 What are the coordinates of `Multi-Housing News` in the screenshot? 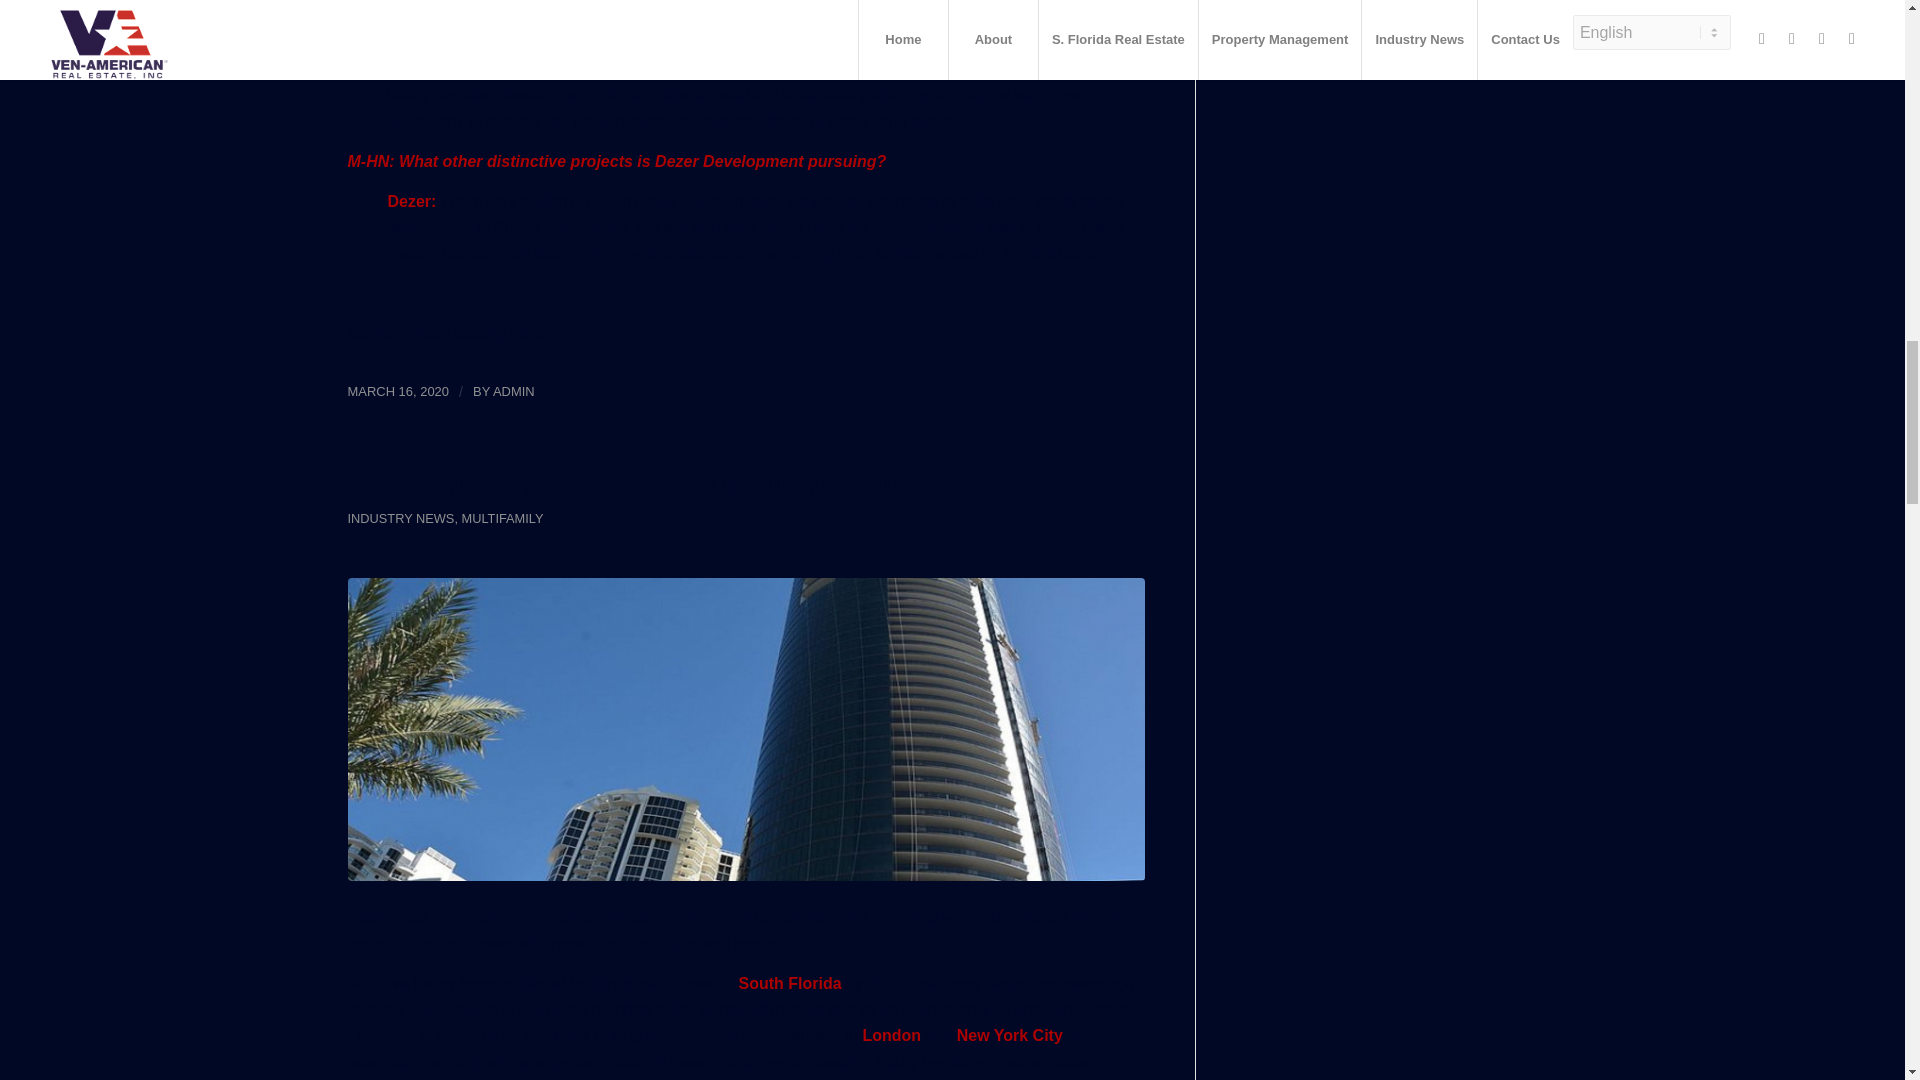 It's located at (478, 334).